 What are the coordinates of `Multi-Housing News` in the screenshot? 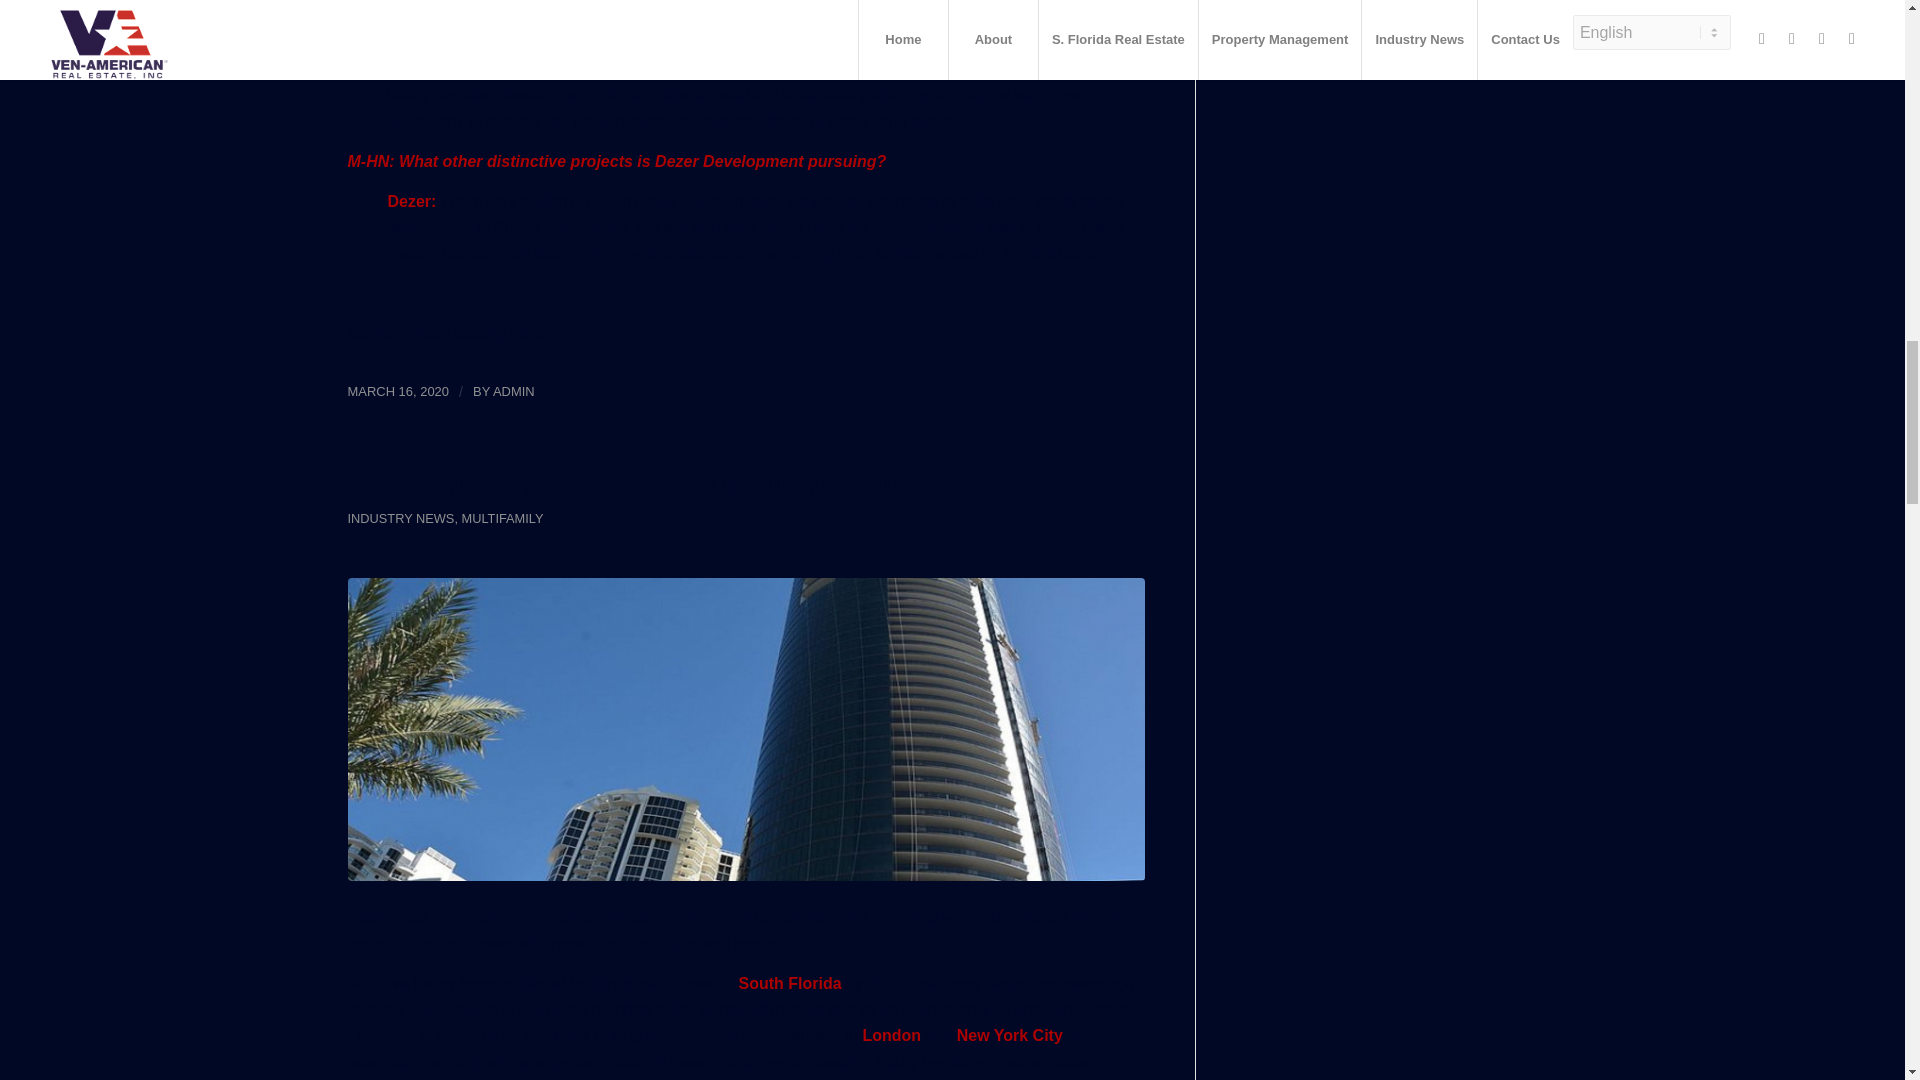 It's located at (478, 334).